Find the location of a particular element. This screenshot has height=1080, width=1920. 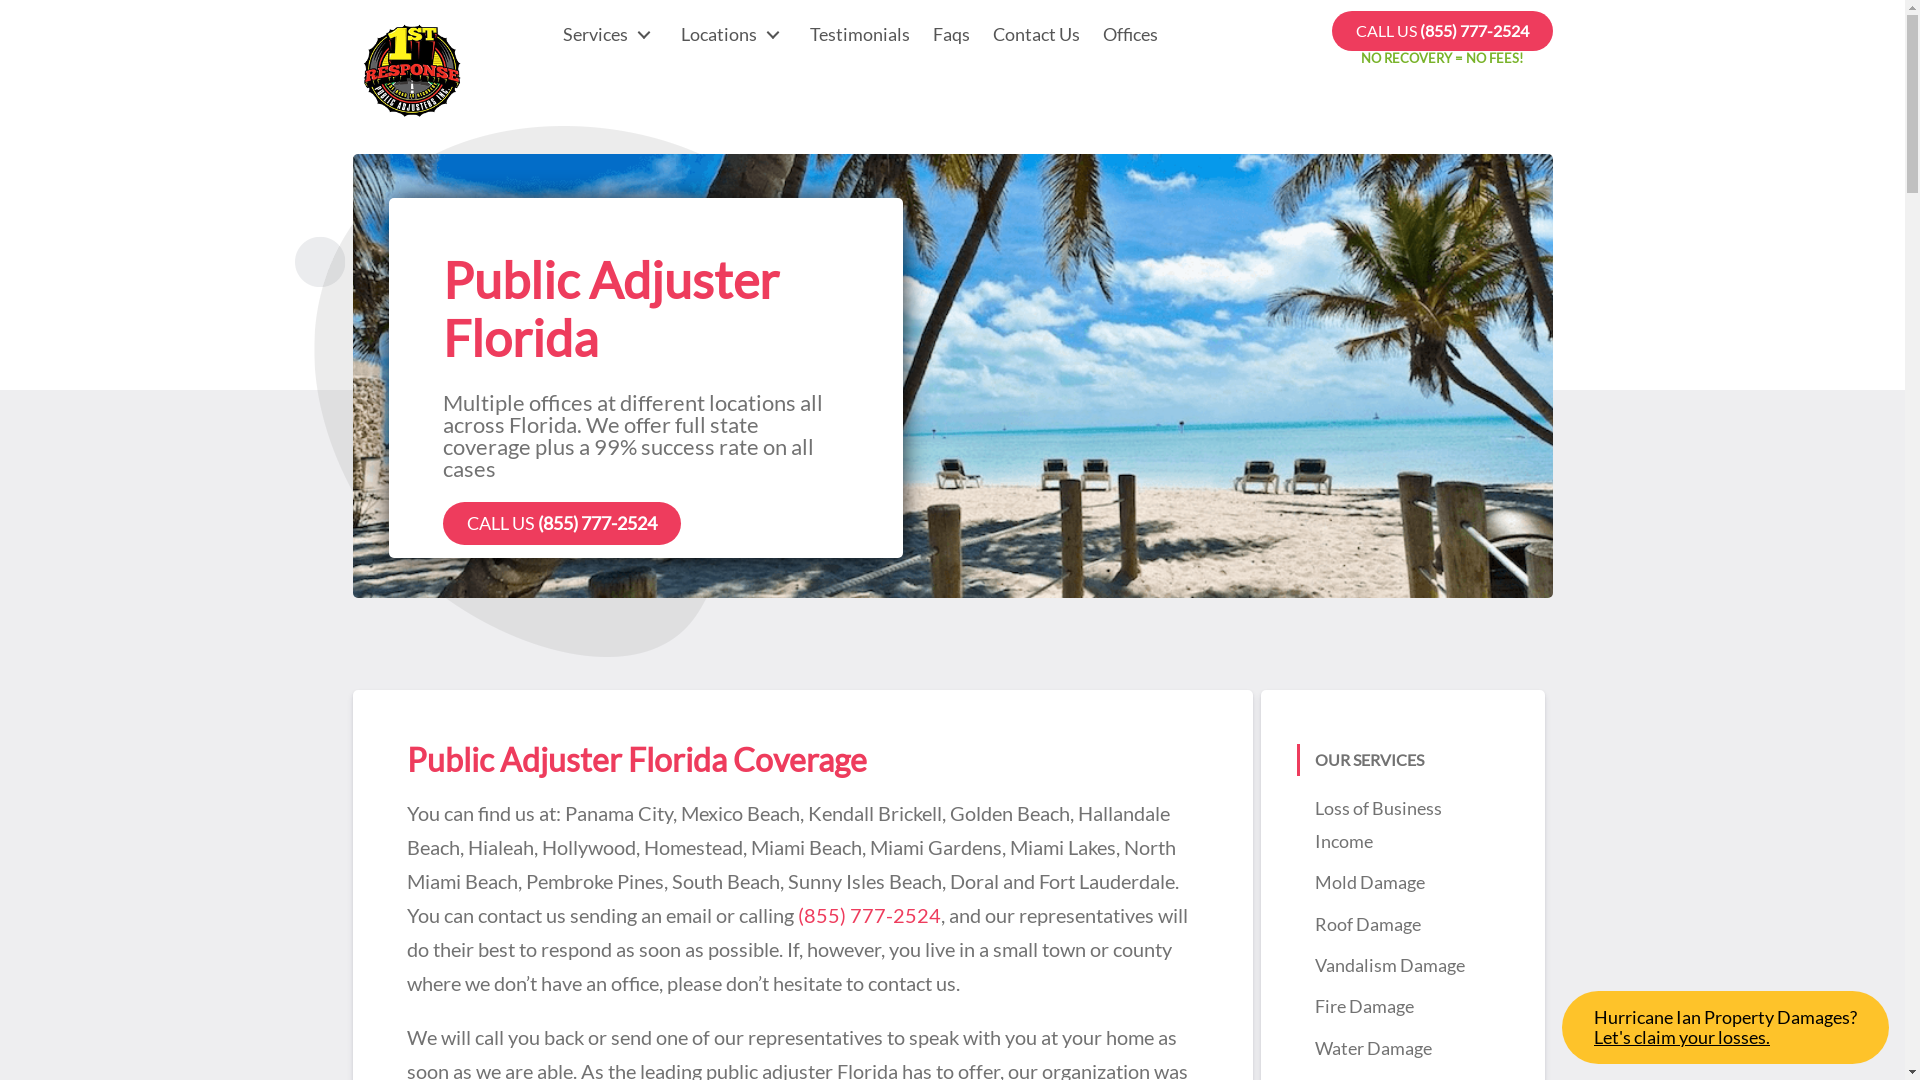

Offices is located at coordinates (1130, 34).